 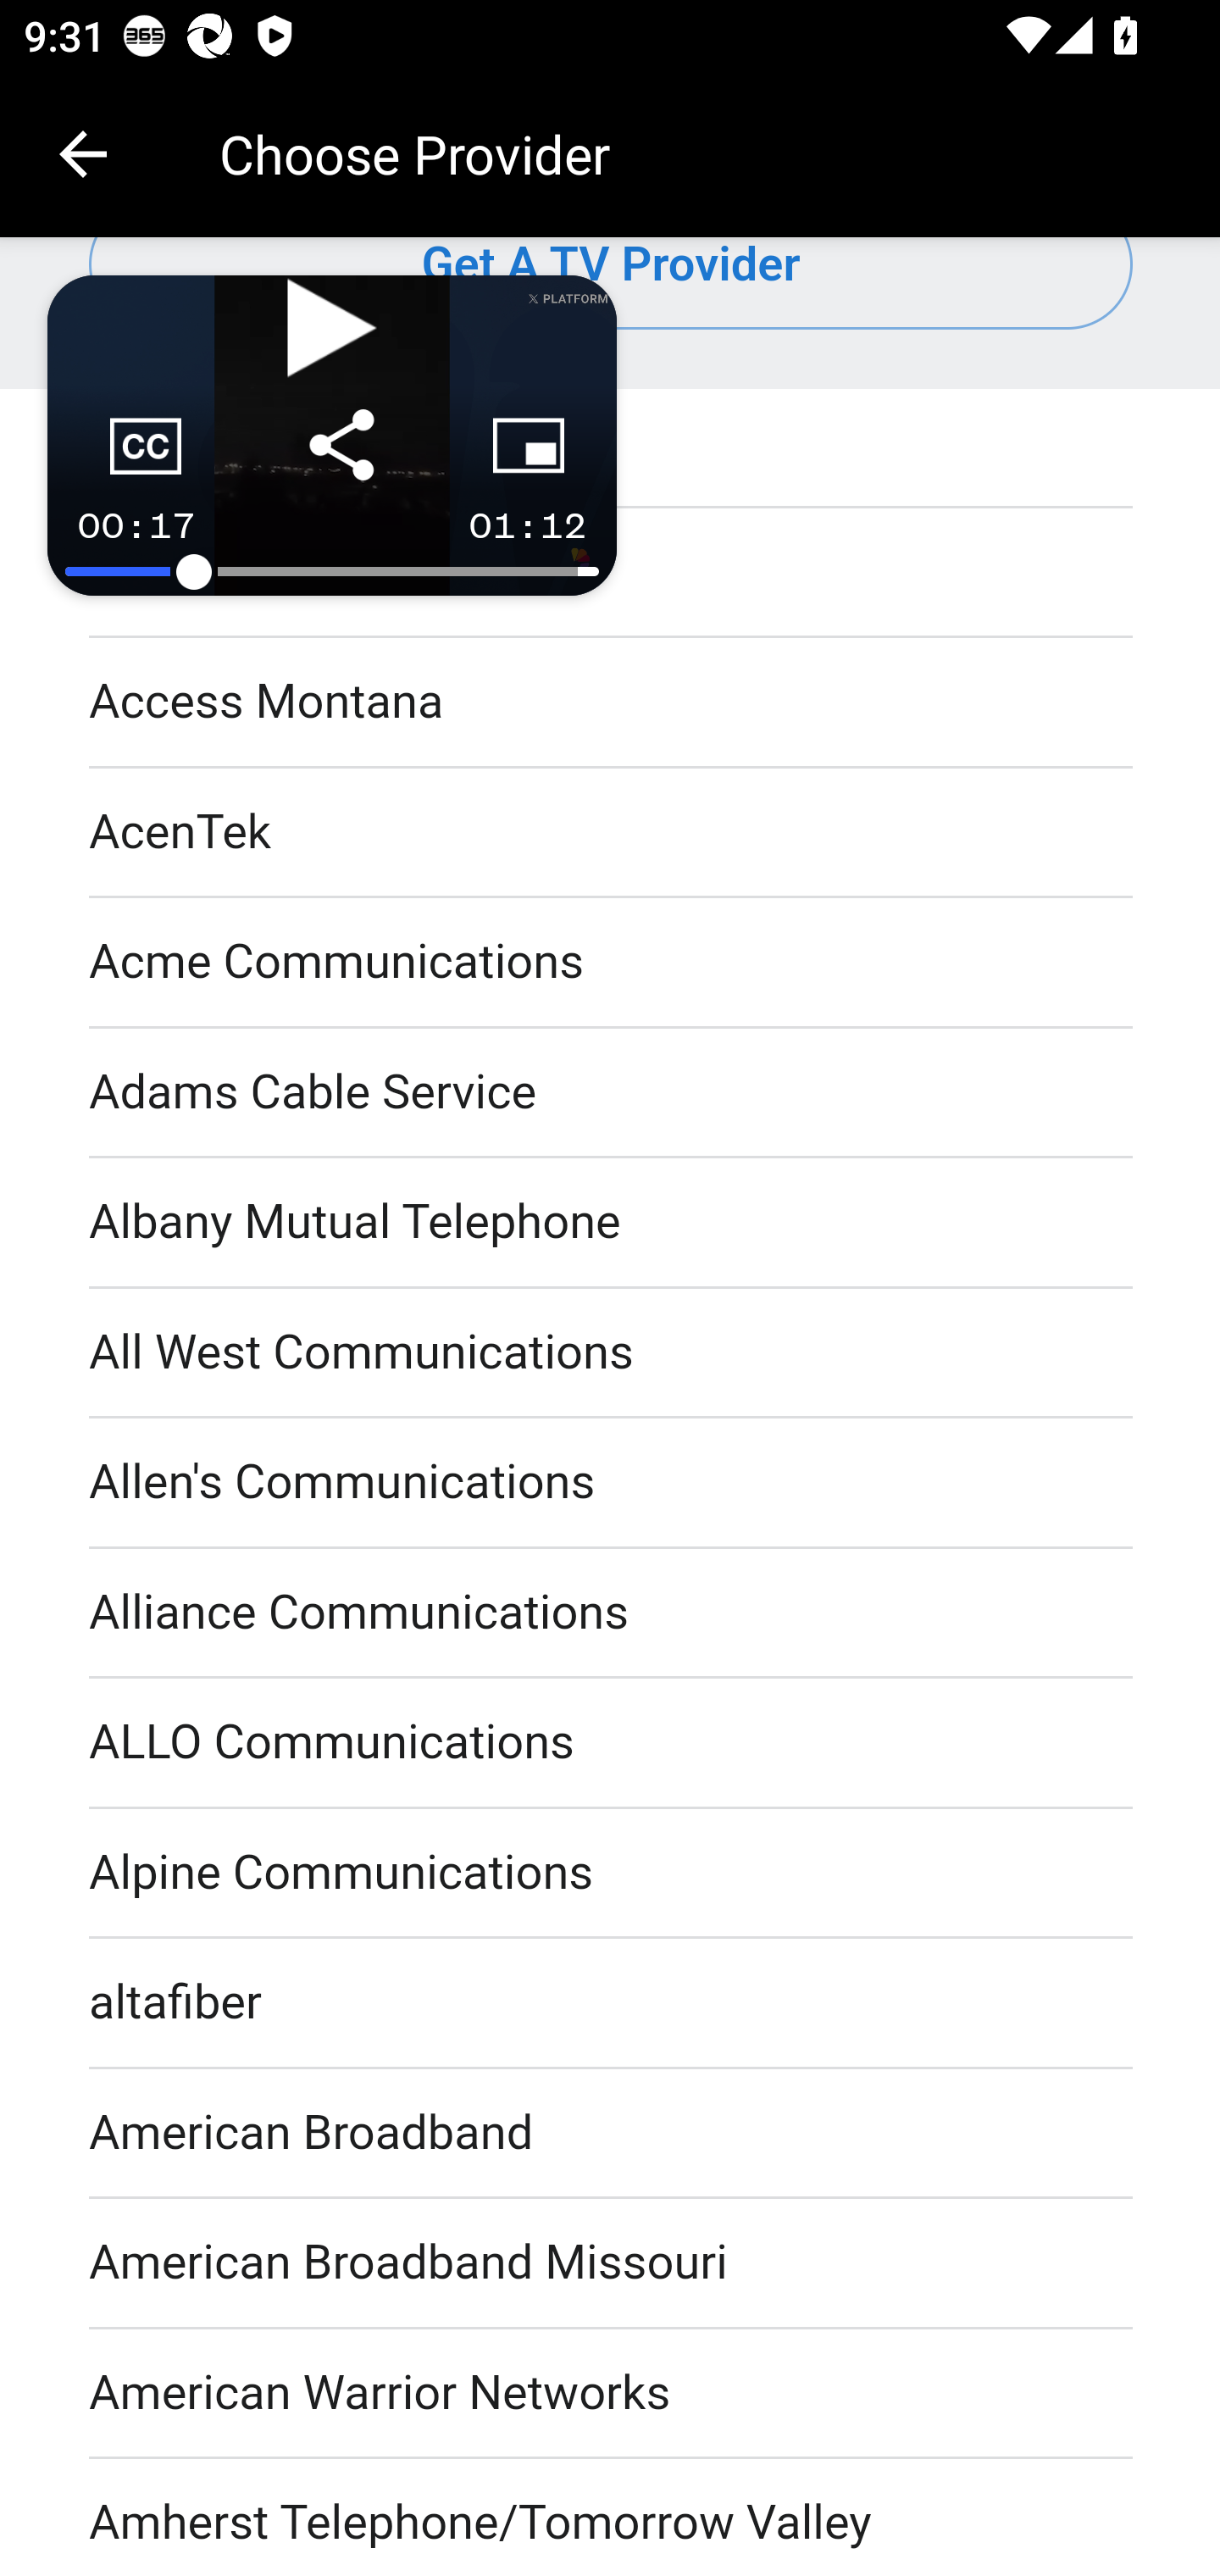 What do you see at coordinates (612, 2396) in the screenshot?
I see `American Warrior Networks` at bounding box center [612, 2396].